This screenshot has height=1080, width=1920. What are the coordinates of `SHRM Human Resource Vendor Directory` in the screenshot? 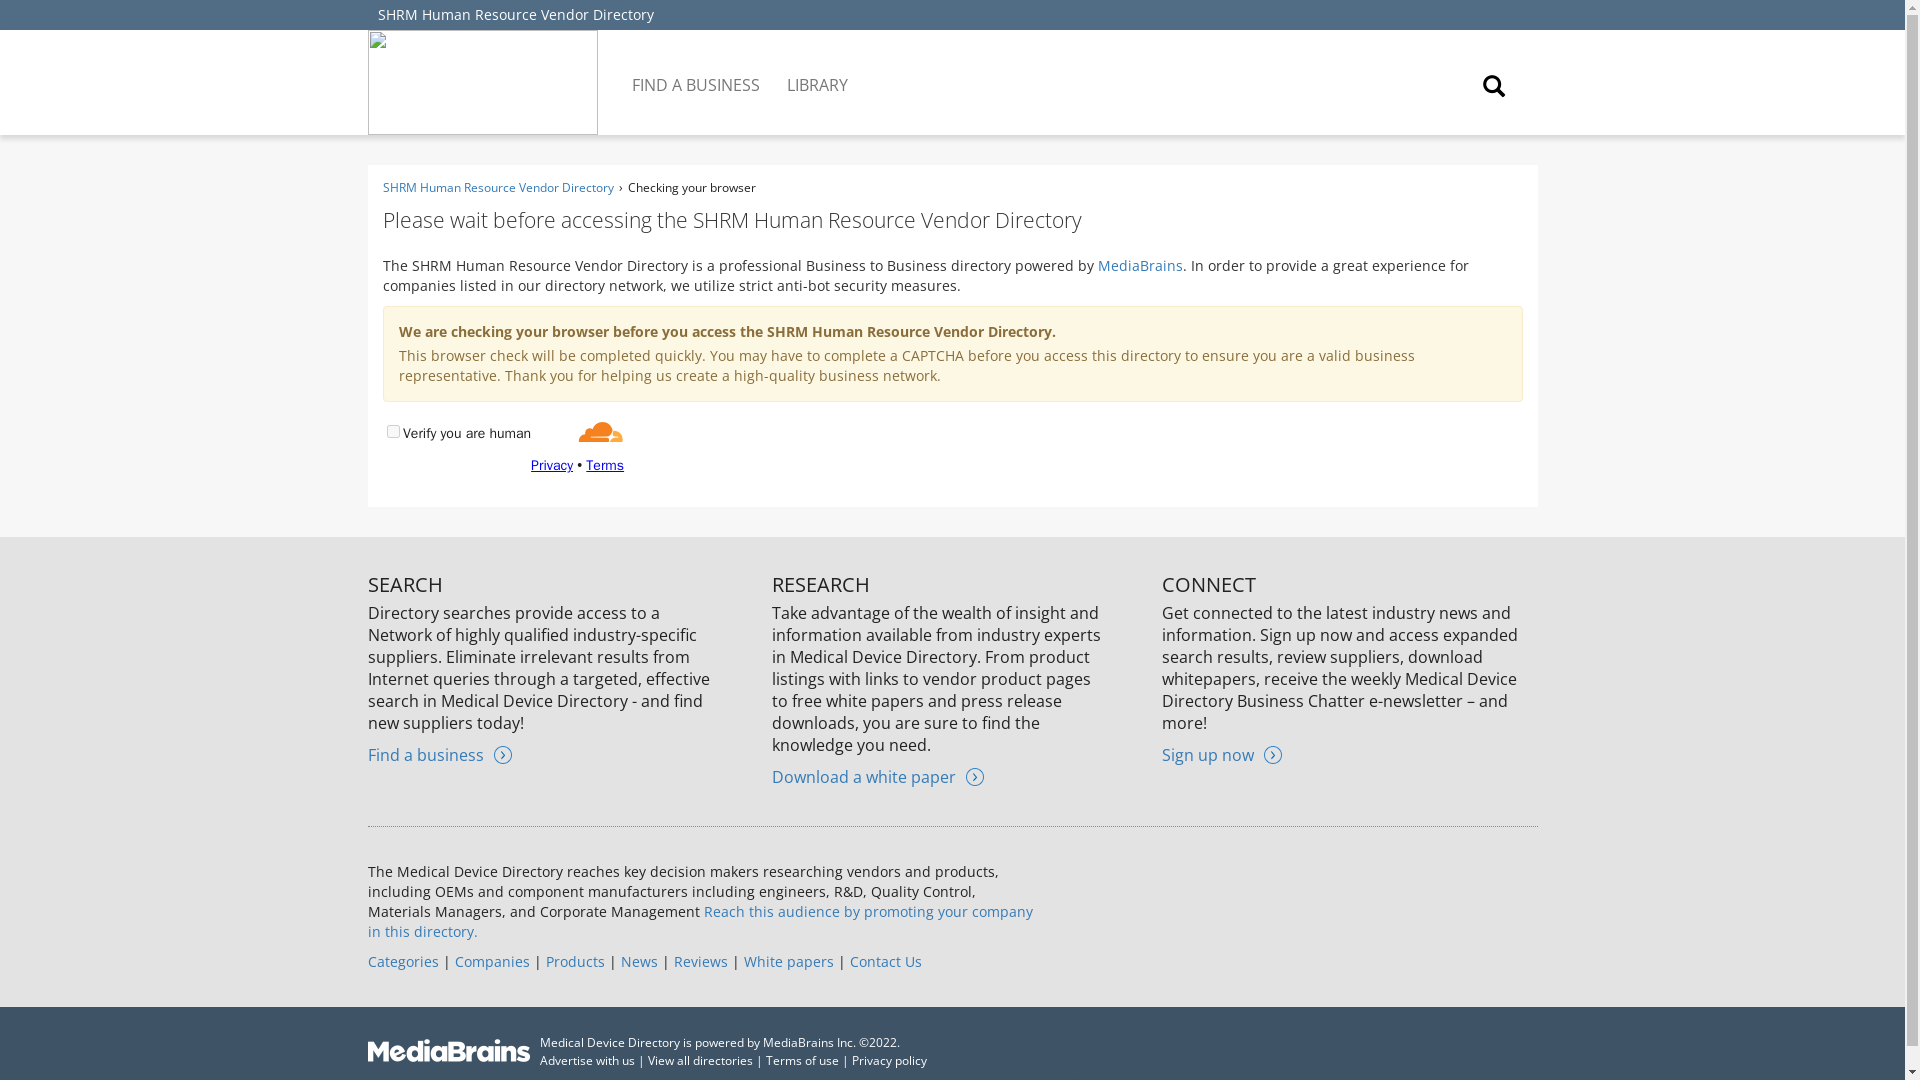 It's located at (497, 187).